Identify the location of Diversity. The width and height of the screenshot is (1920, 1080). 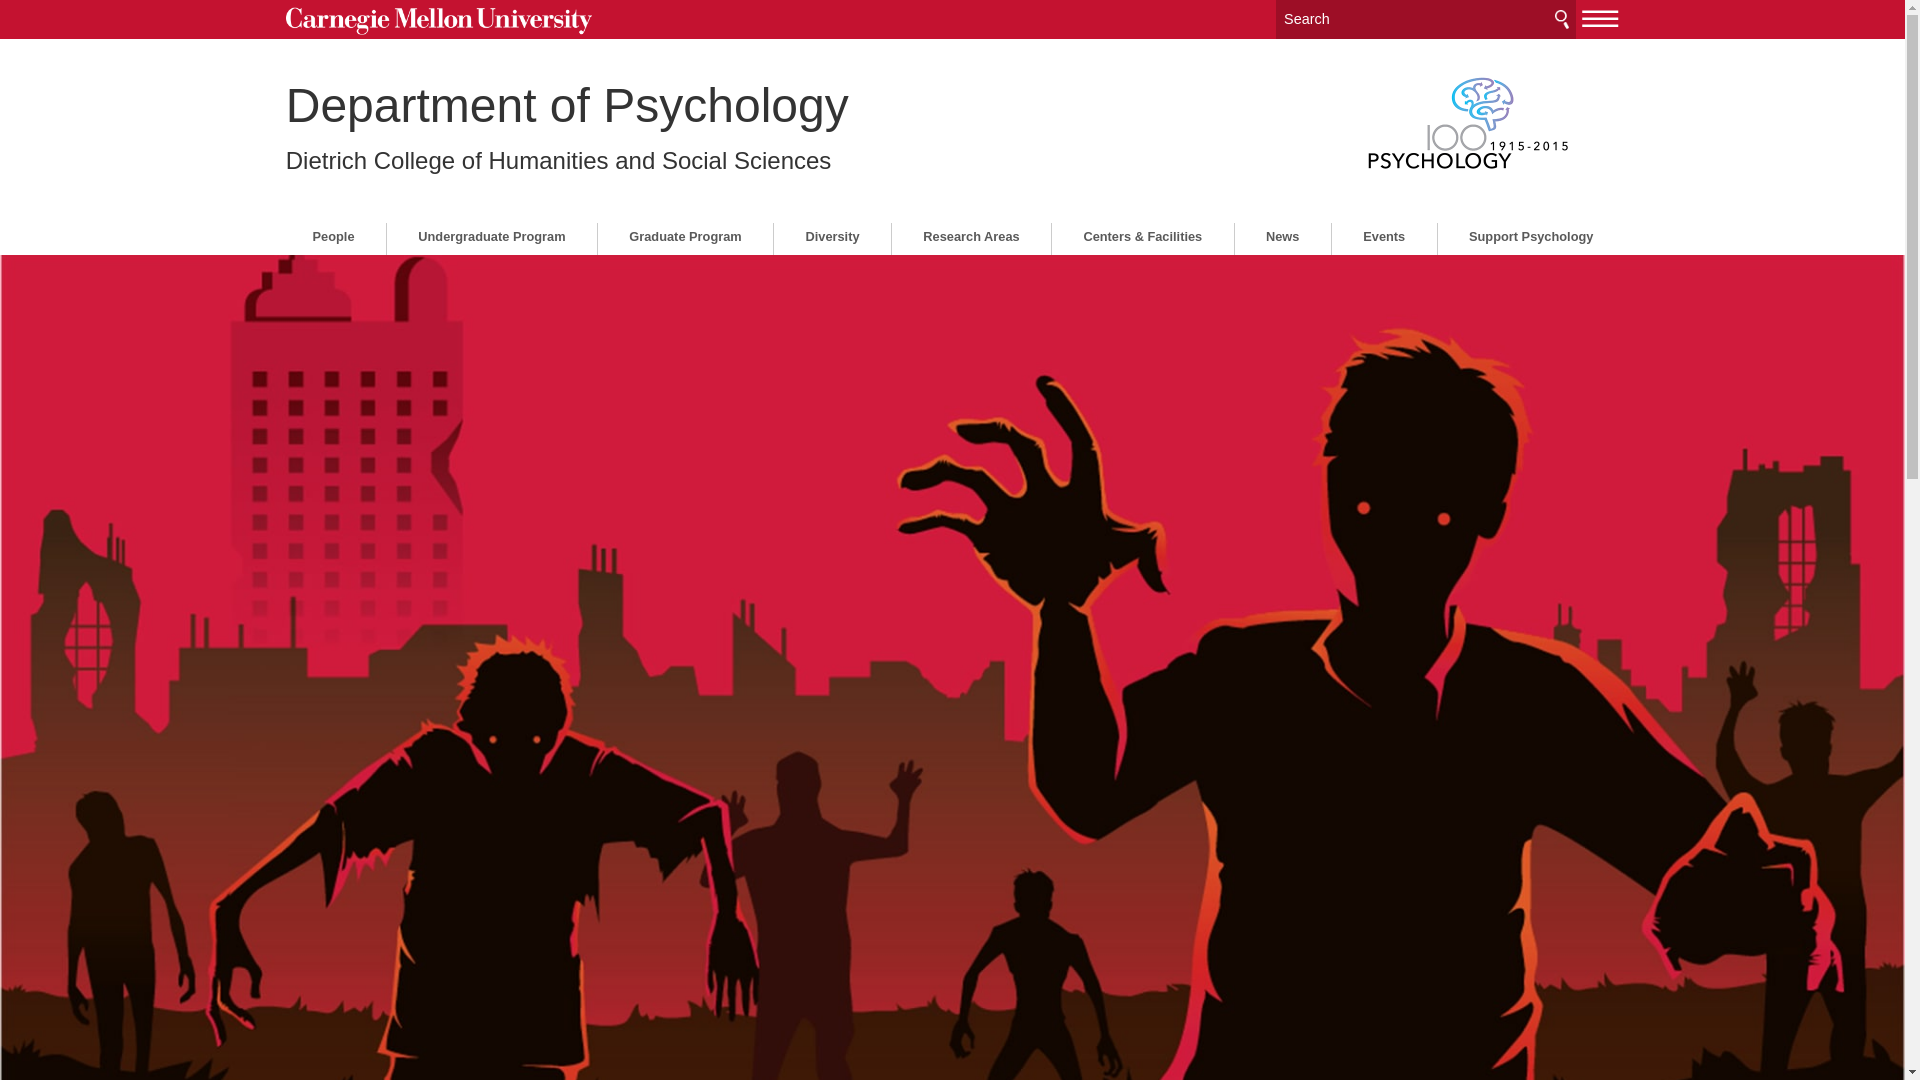
(832, 236).